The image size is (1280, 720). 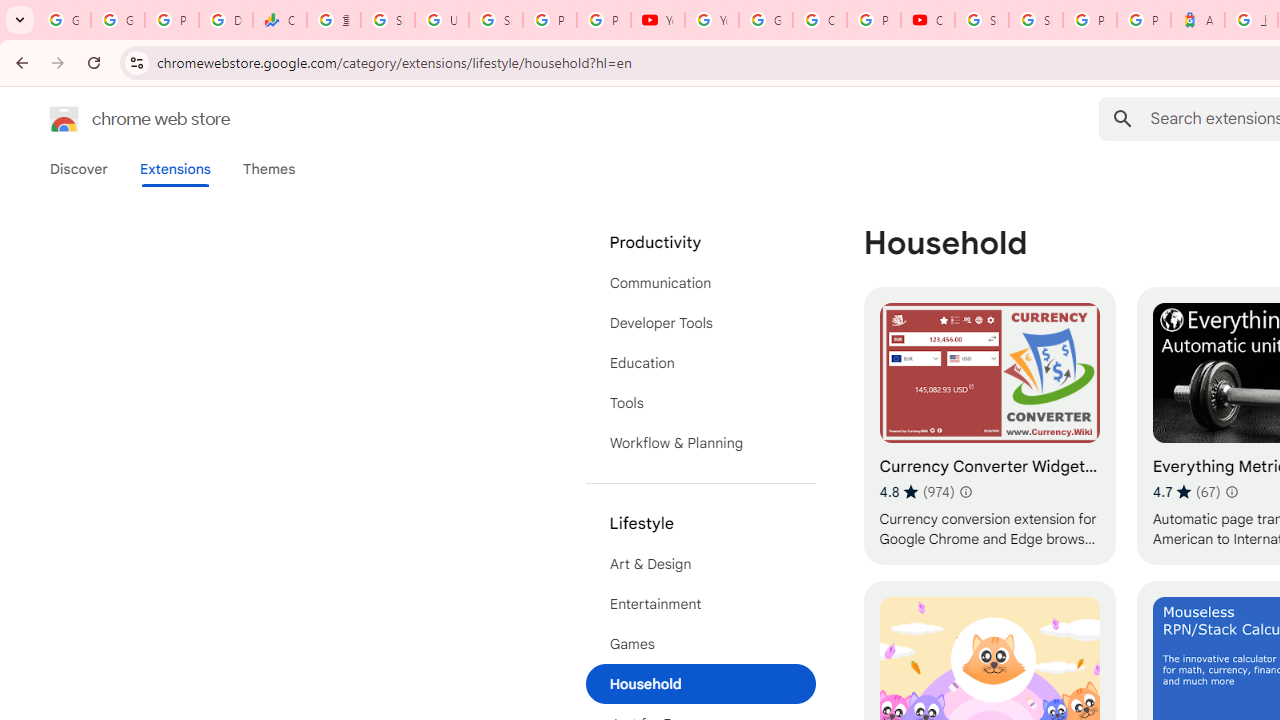 I want to click on Sign in - Google Accounts, so click(x=388, y=20).